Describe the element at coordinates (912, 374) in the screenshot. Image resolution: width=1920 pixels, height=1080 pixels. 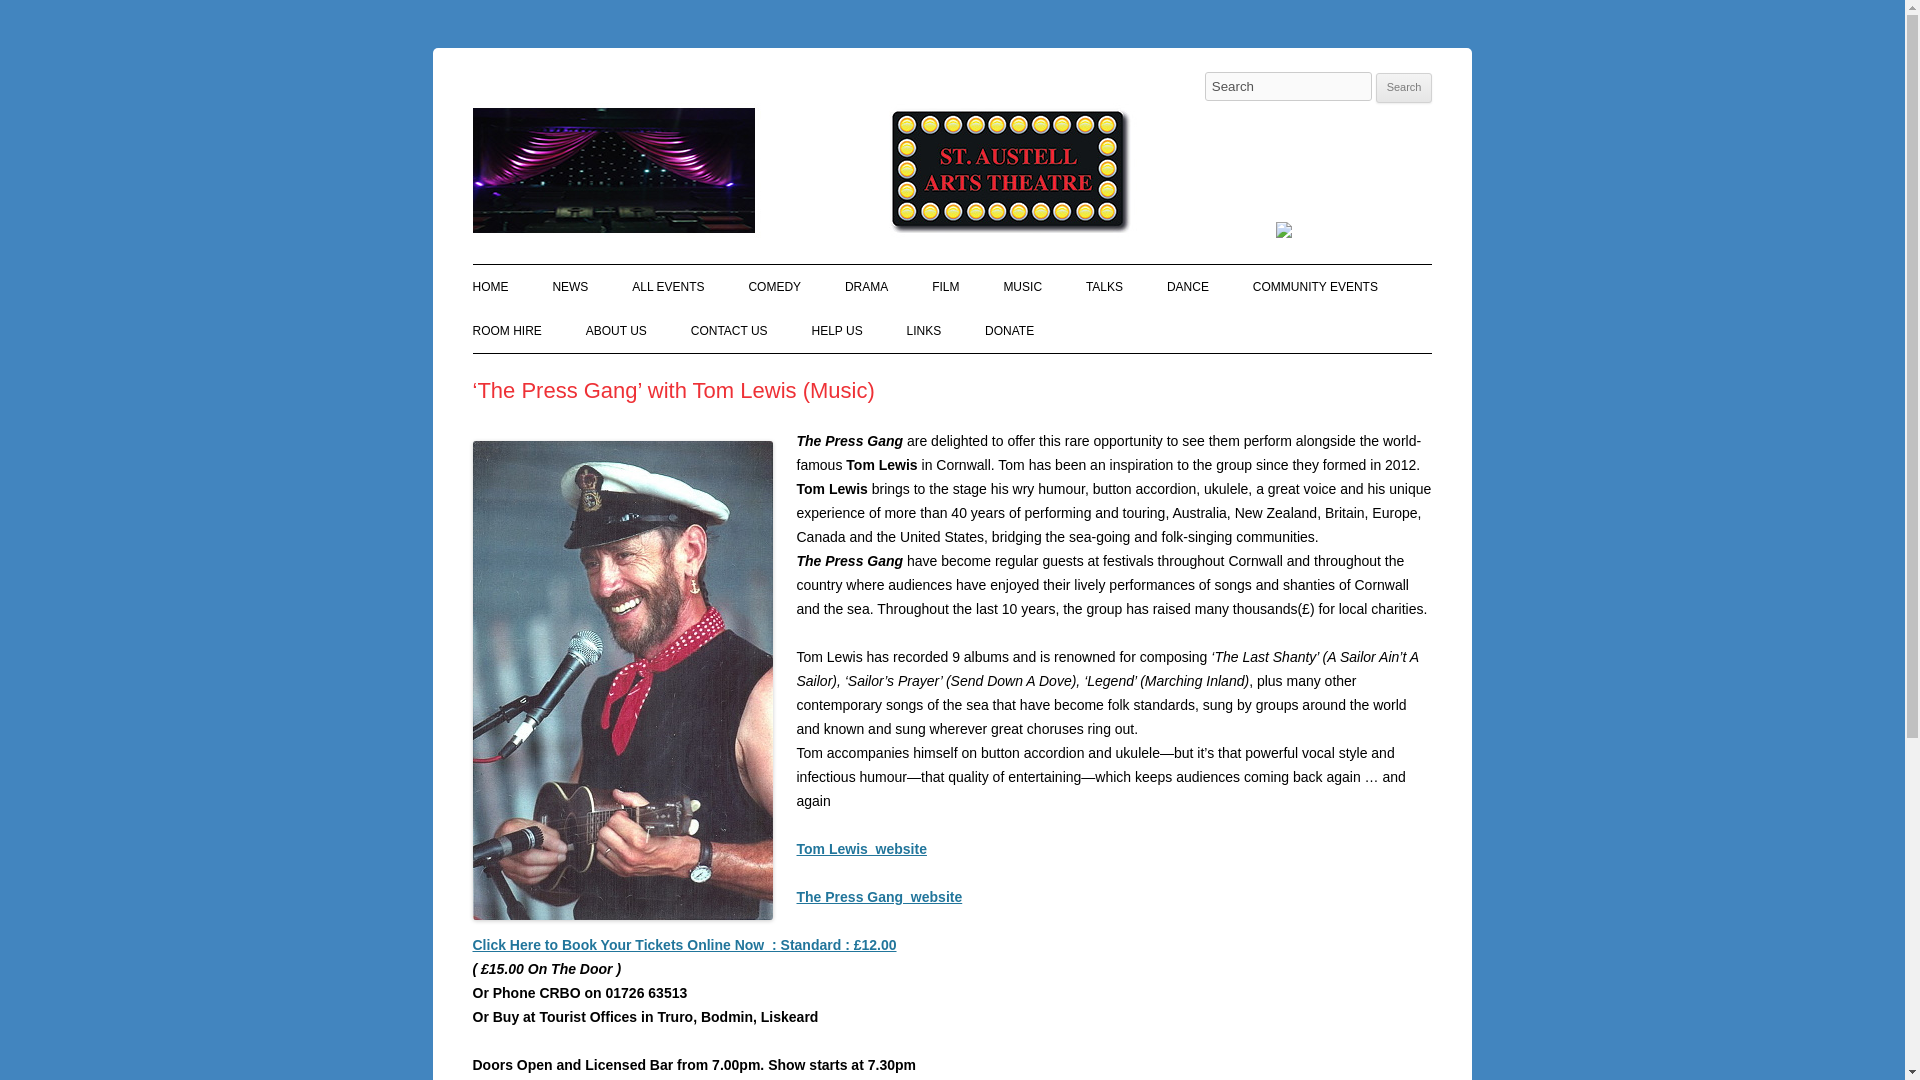
I see `VOLUNTEER` at that location.